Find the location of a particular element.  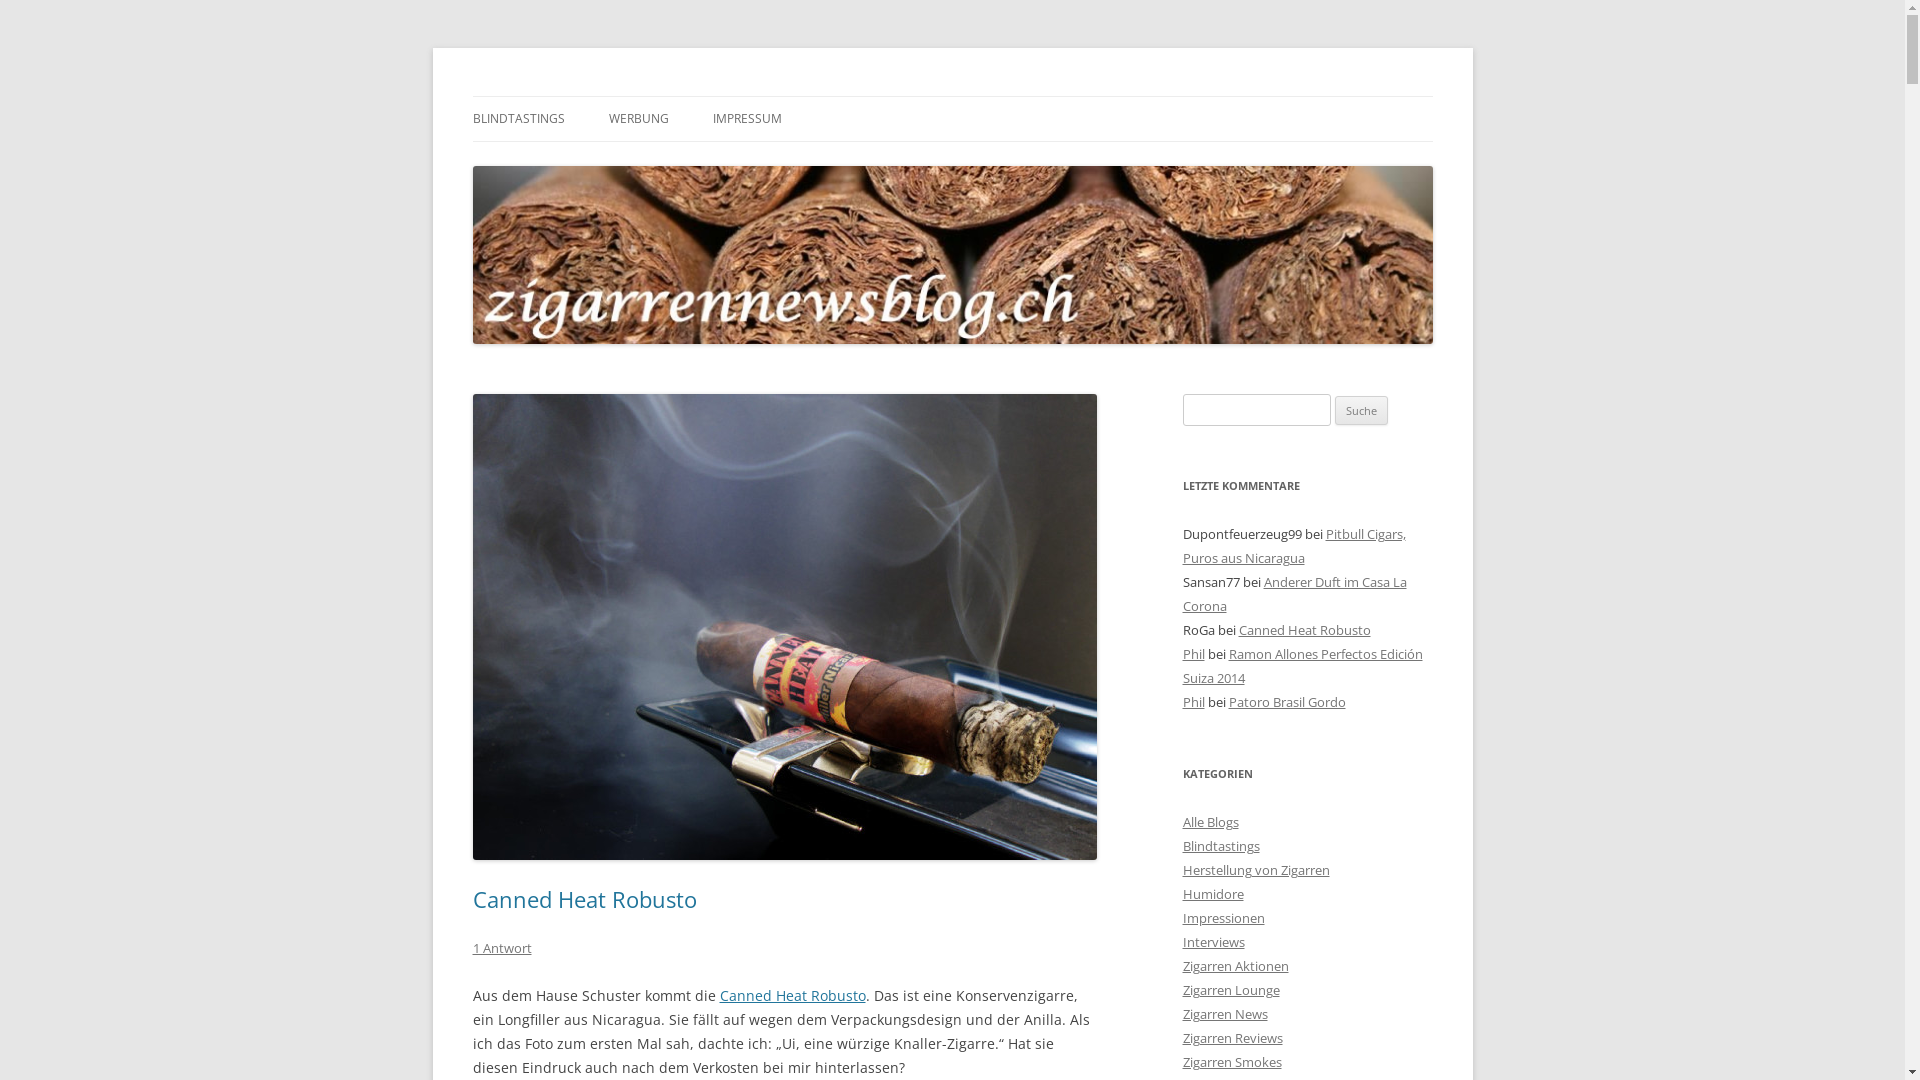

Canned Heat Robusto is located at coordinates (584, 899).